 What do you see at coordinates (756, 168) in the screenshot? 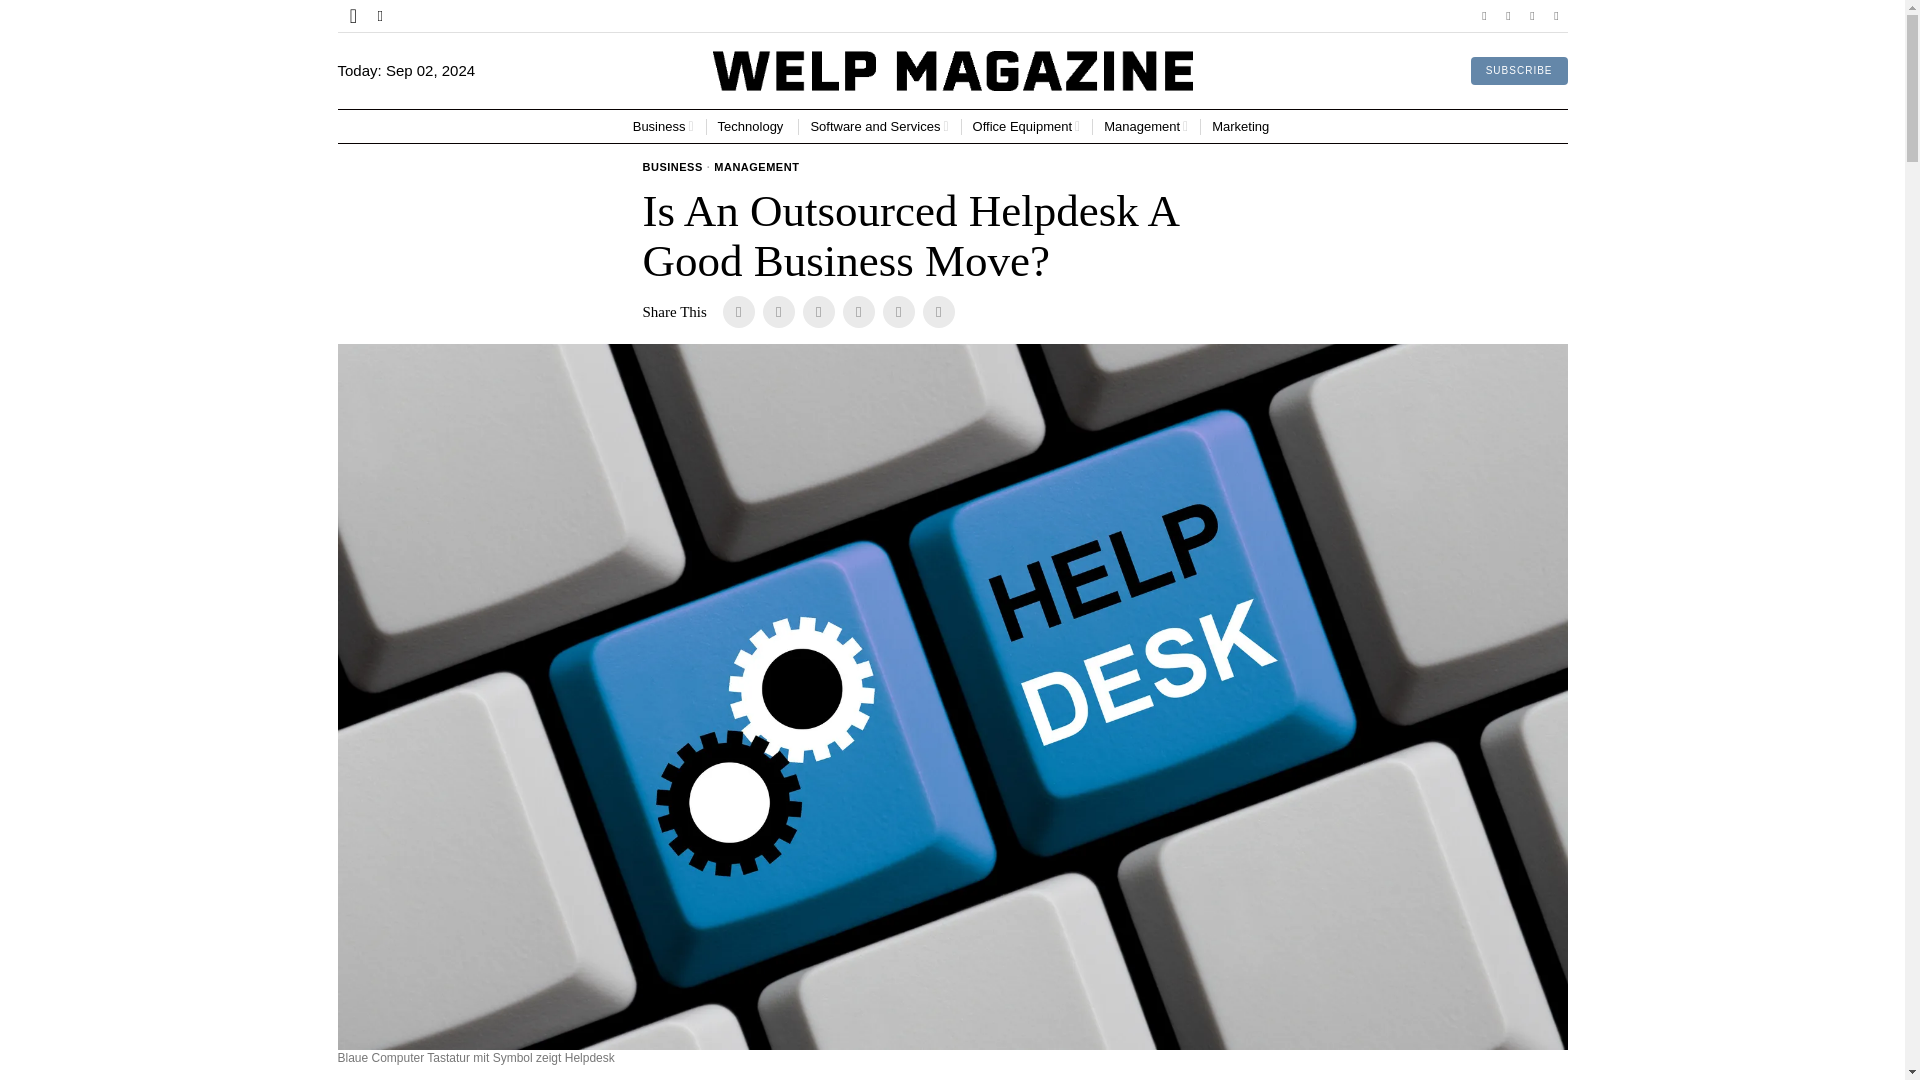
I see `MANAGEMENT` at bounding box center [756, 168].